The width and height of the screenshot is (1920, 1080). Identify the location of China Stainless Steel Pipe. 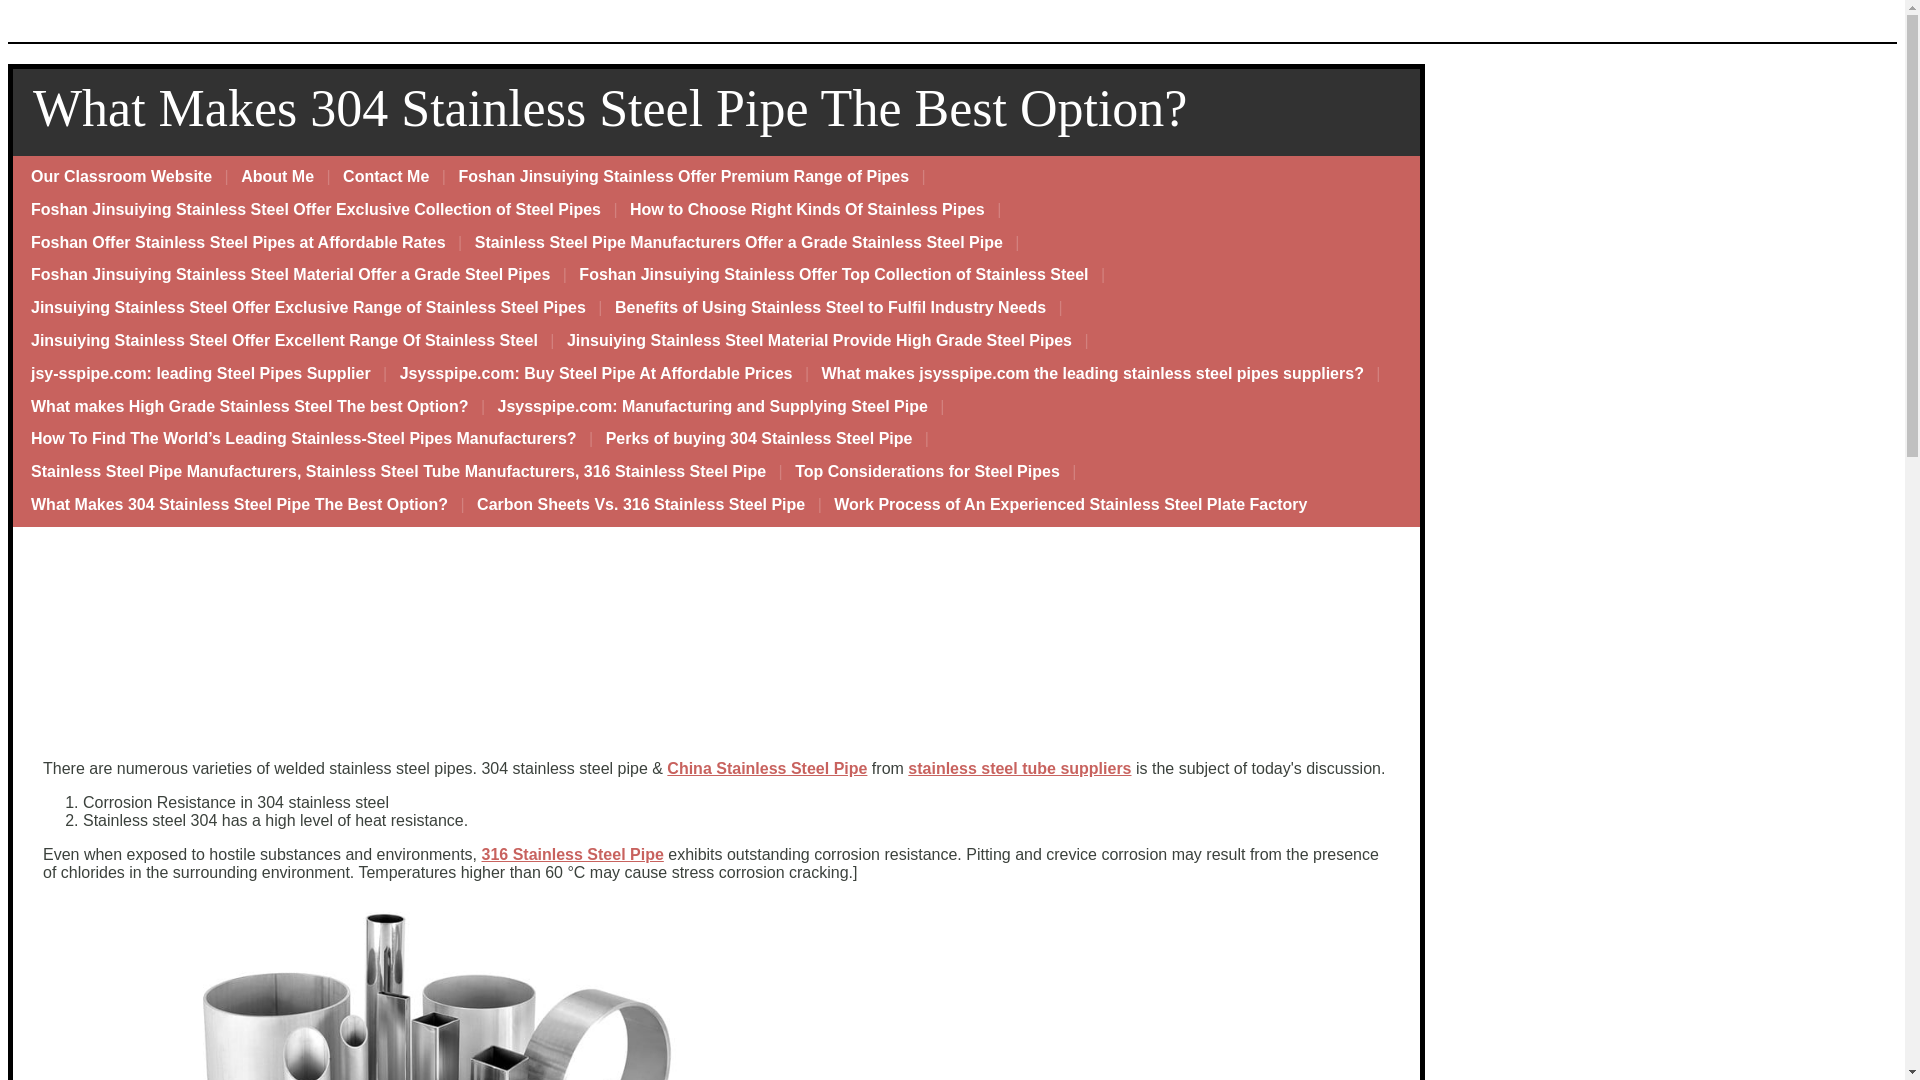
(766, 768).